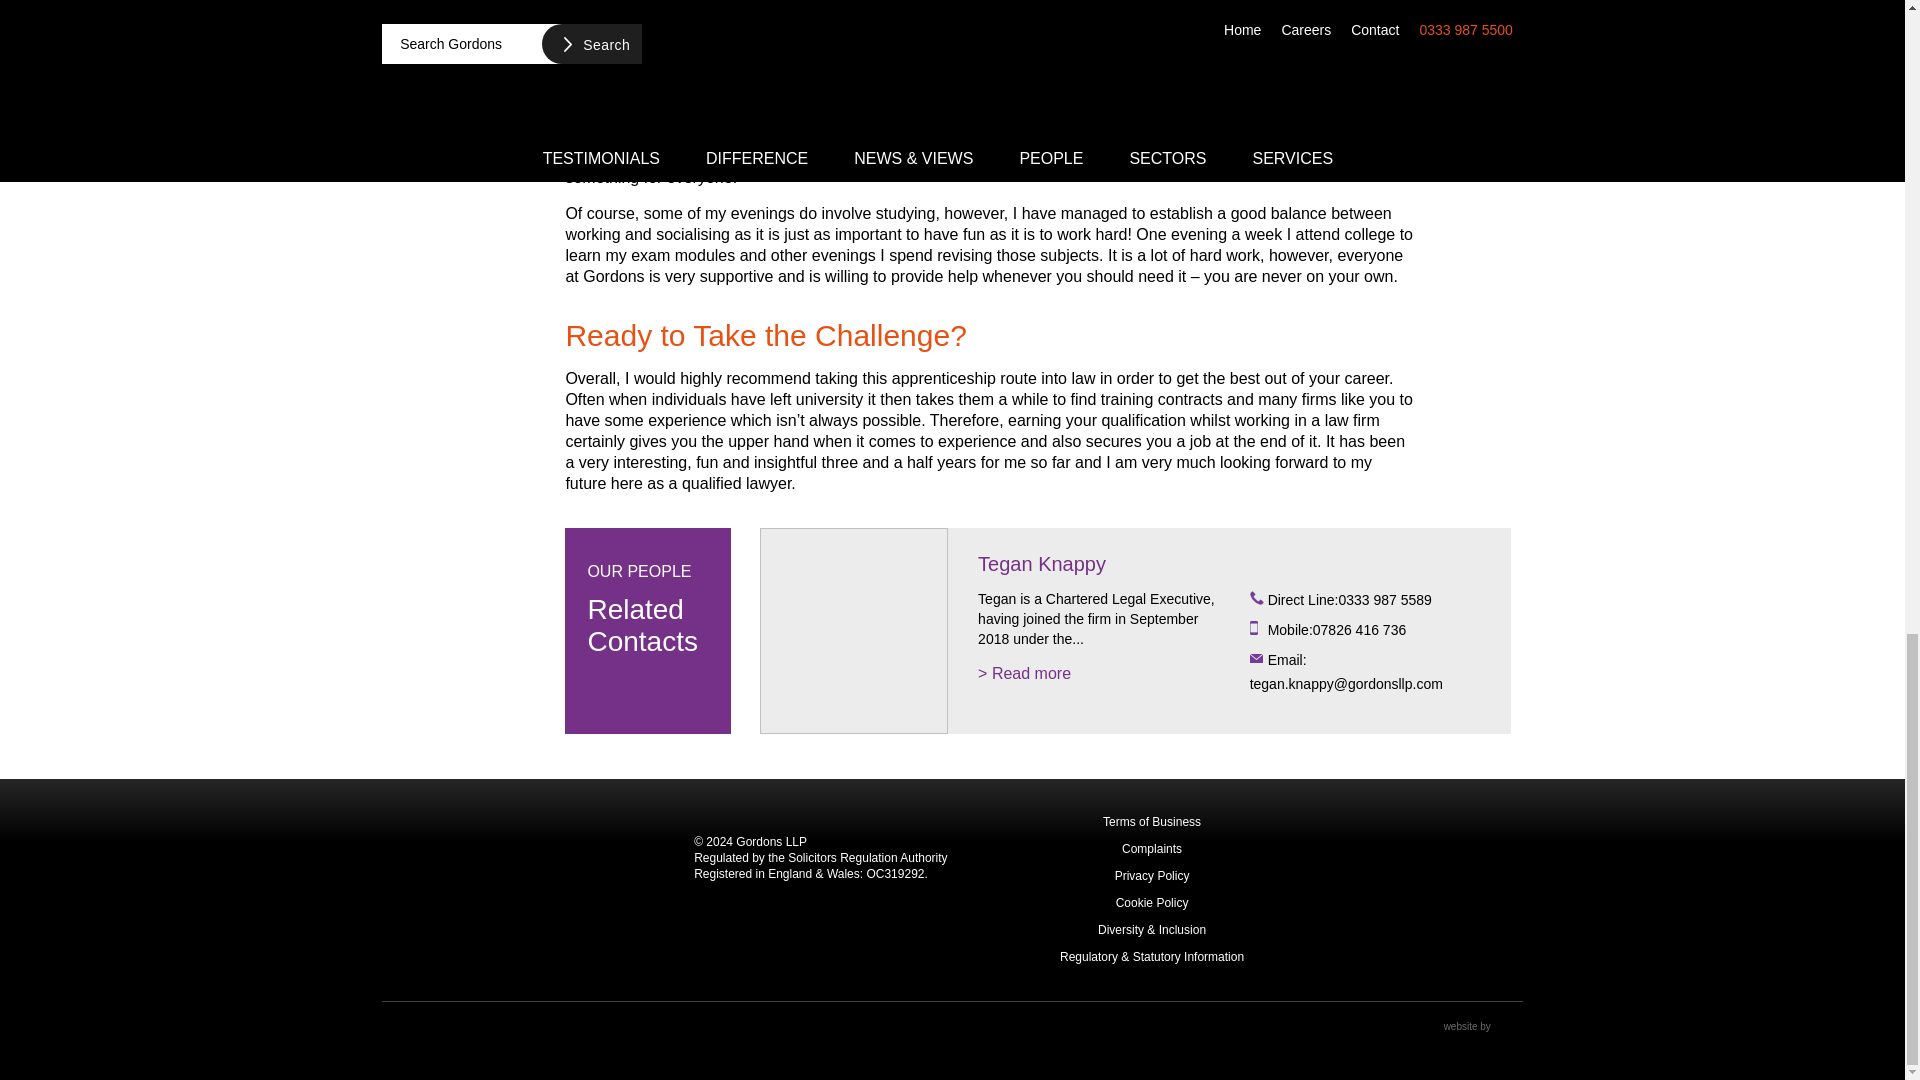  I want to click on Our people, so click(646, 606).